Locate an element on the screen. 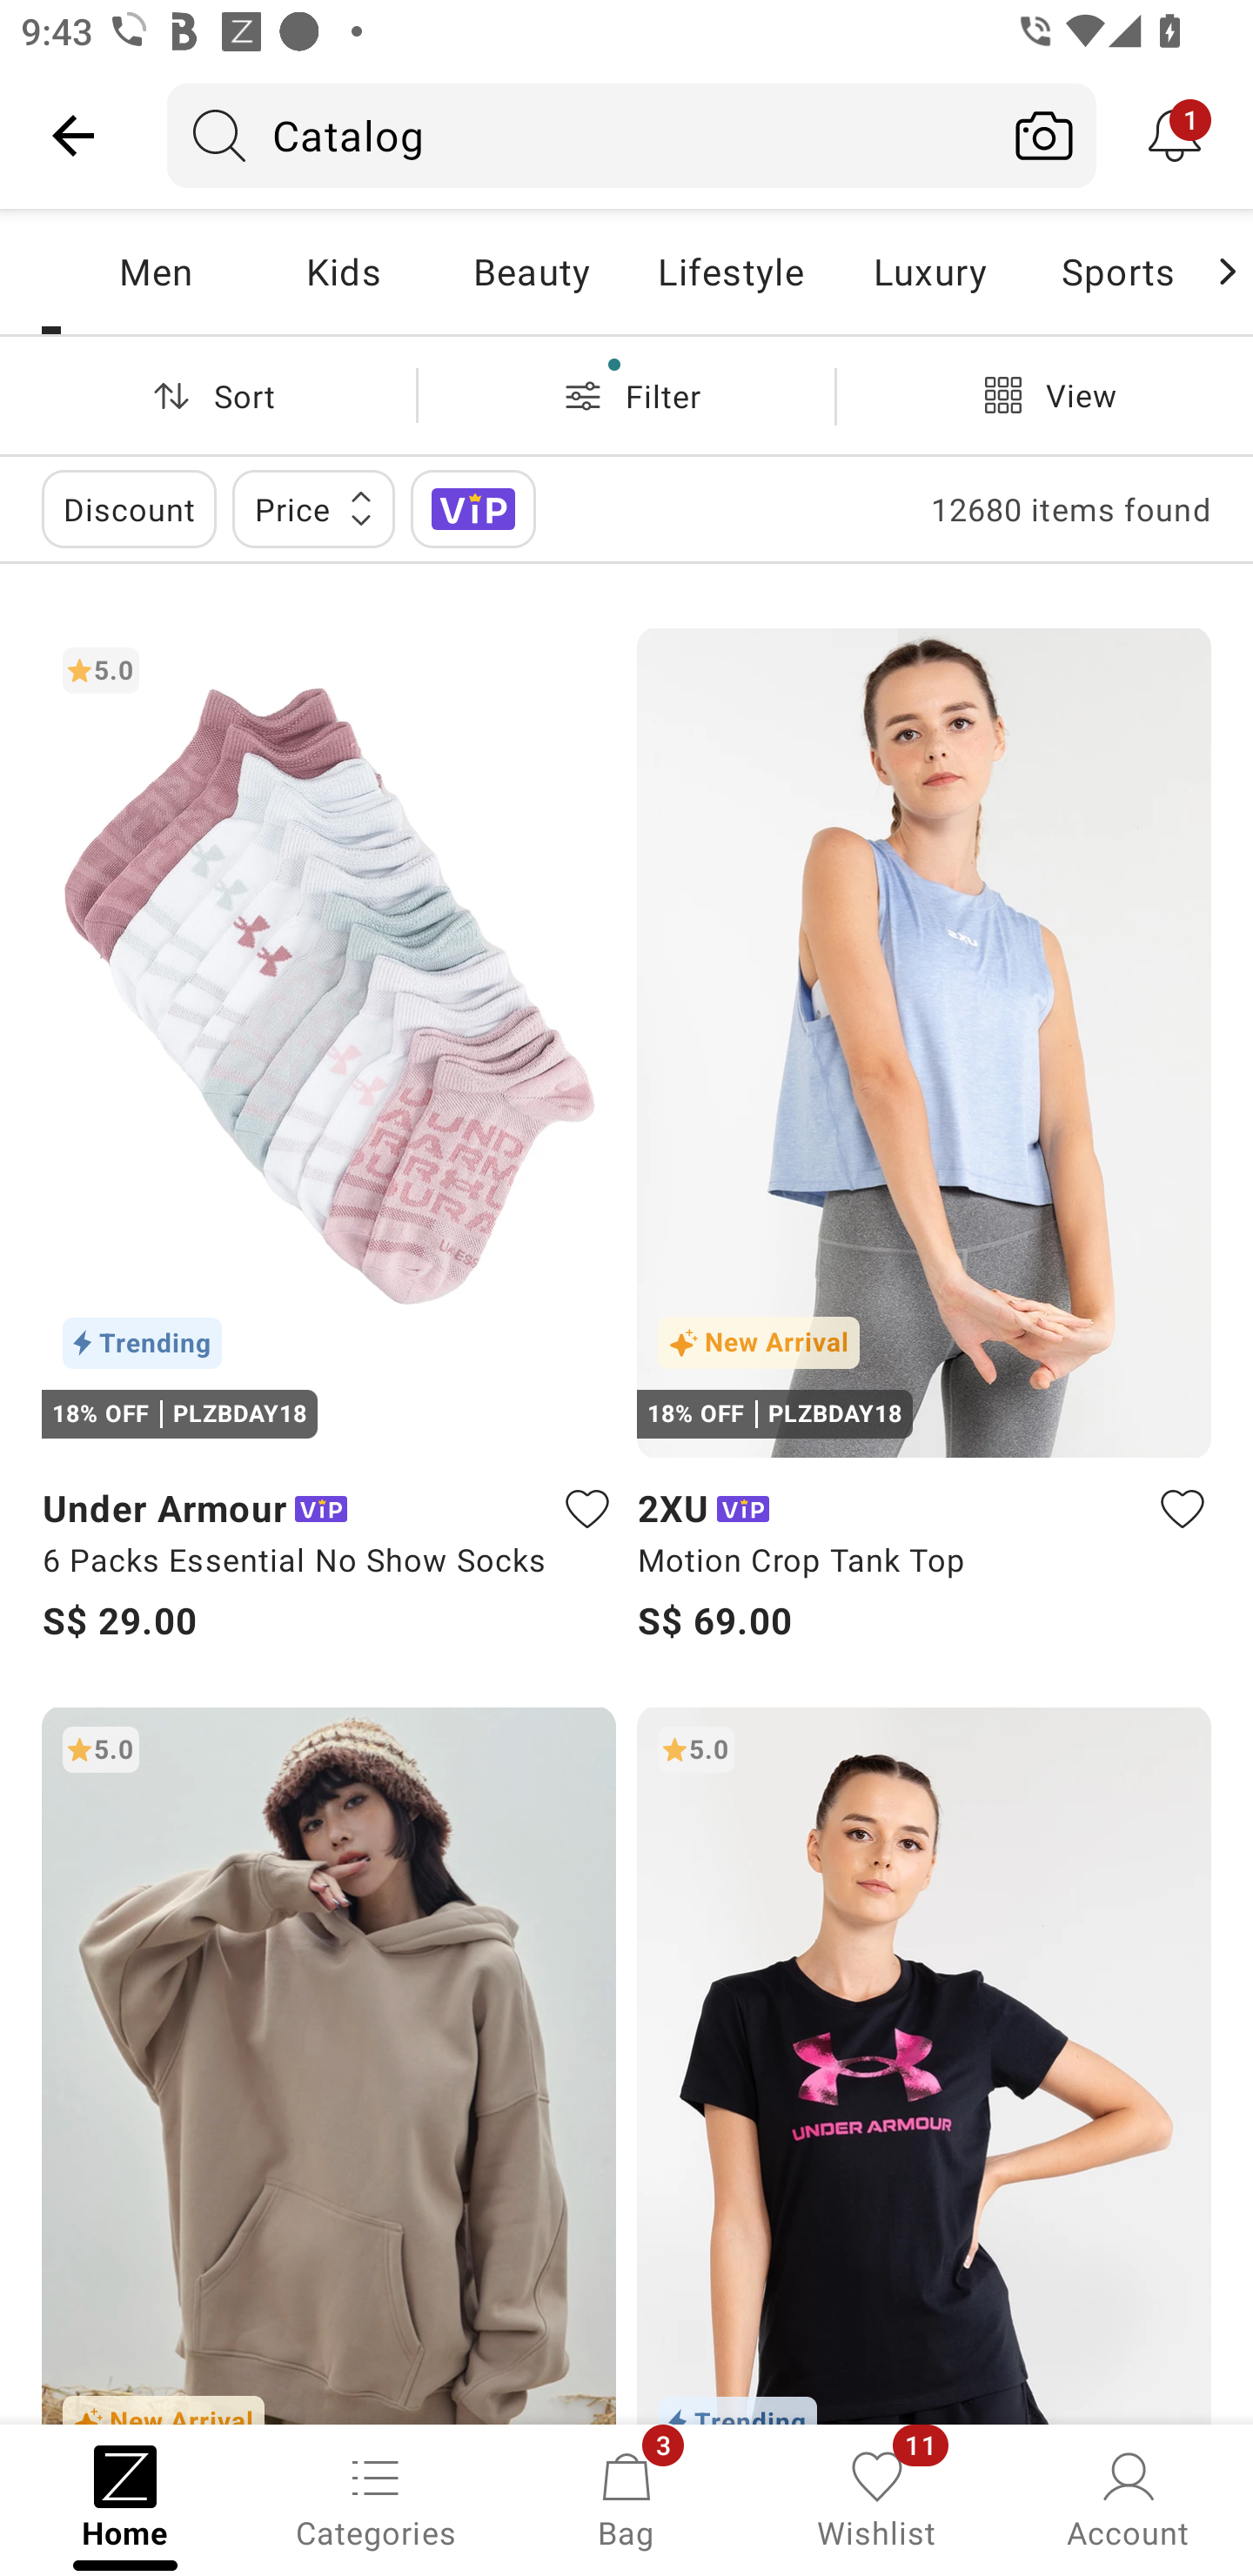 The width and height of the screenshot is (1253, 2576). Luxury is located at coordinates (929, 272).